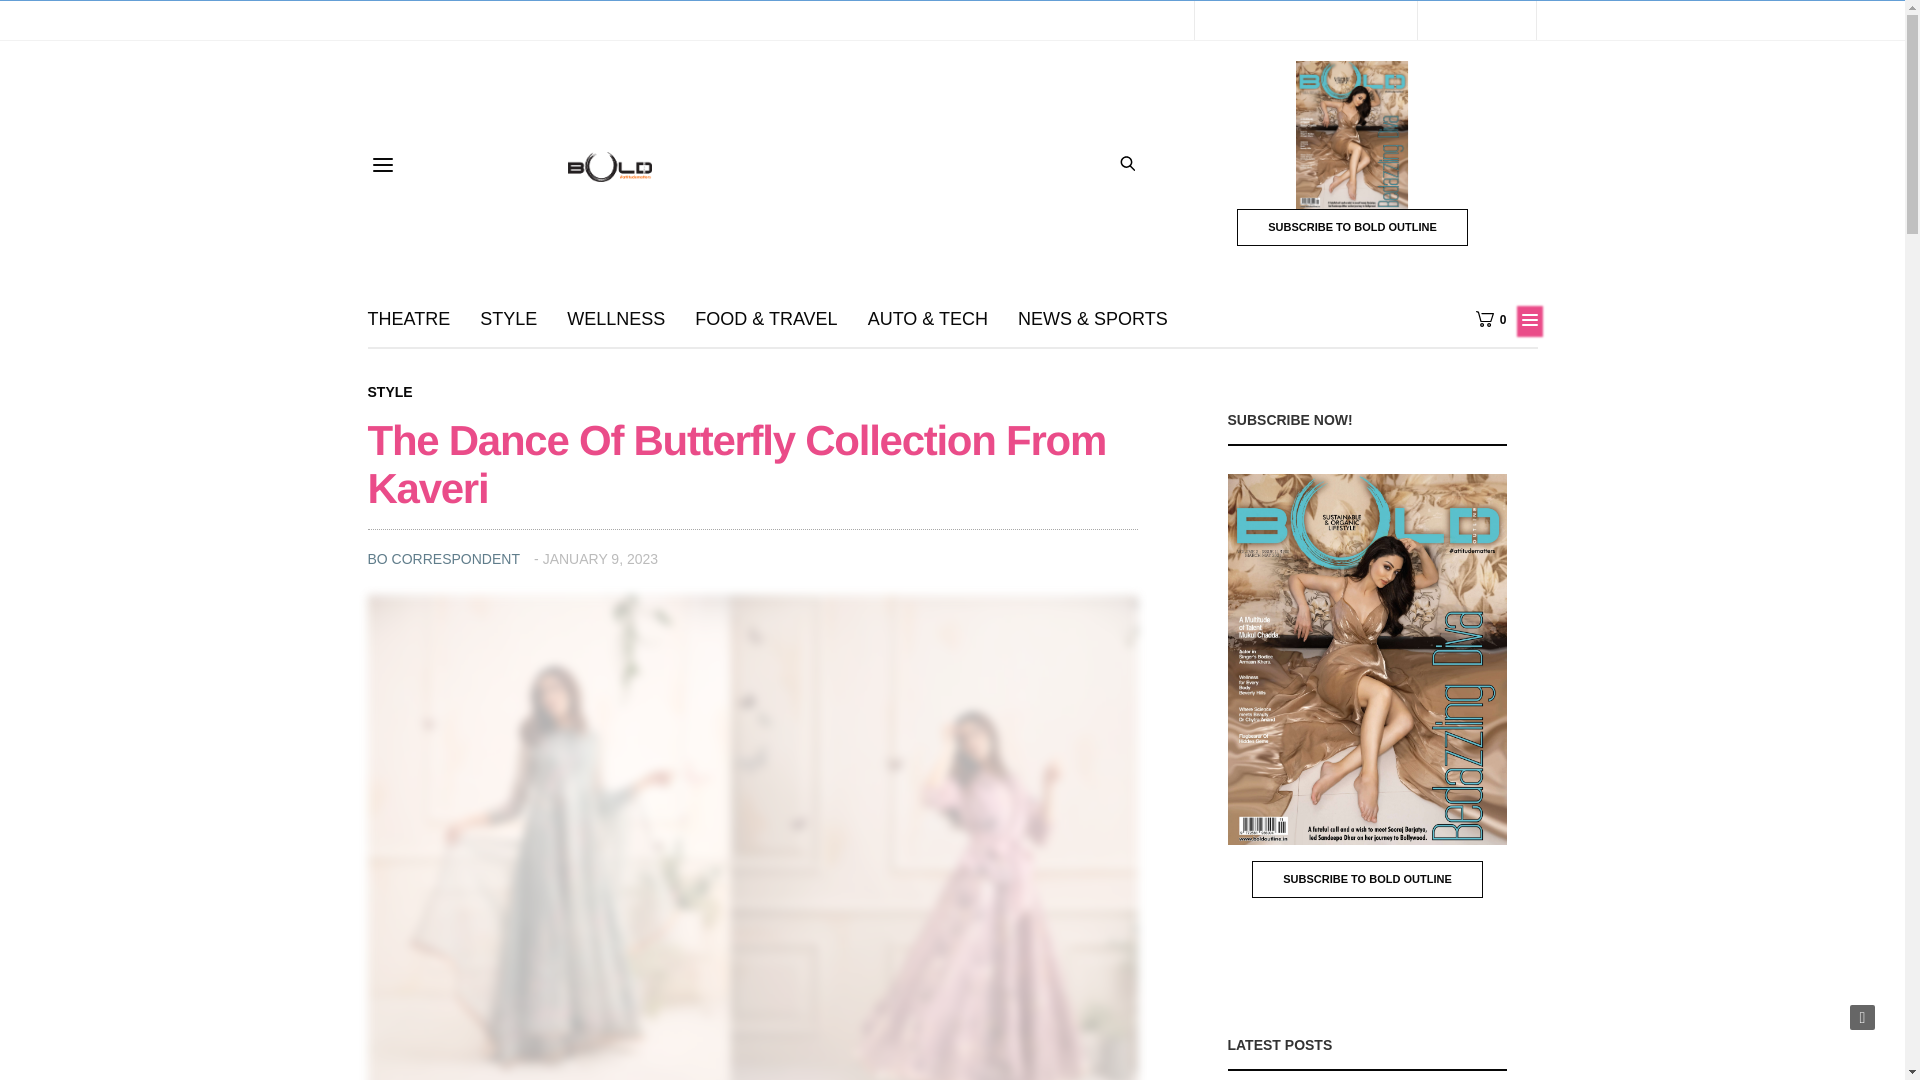 This screenshot has height=1080, width=1920. What do you see at coordinates (444, 558) in the screenshot?
I see `Posts by BO Correspondent` at bounding box center [444, 558].